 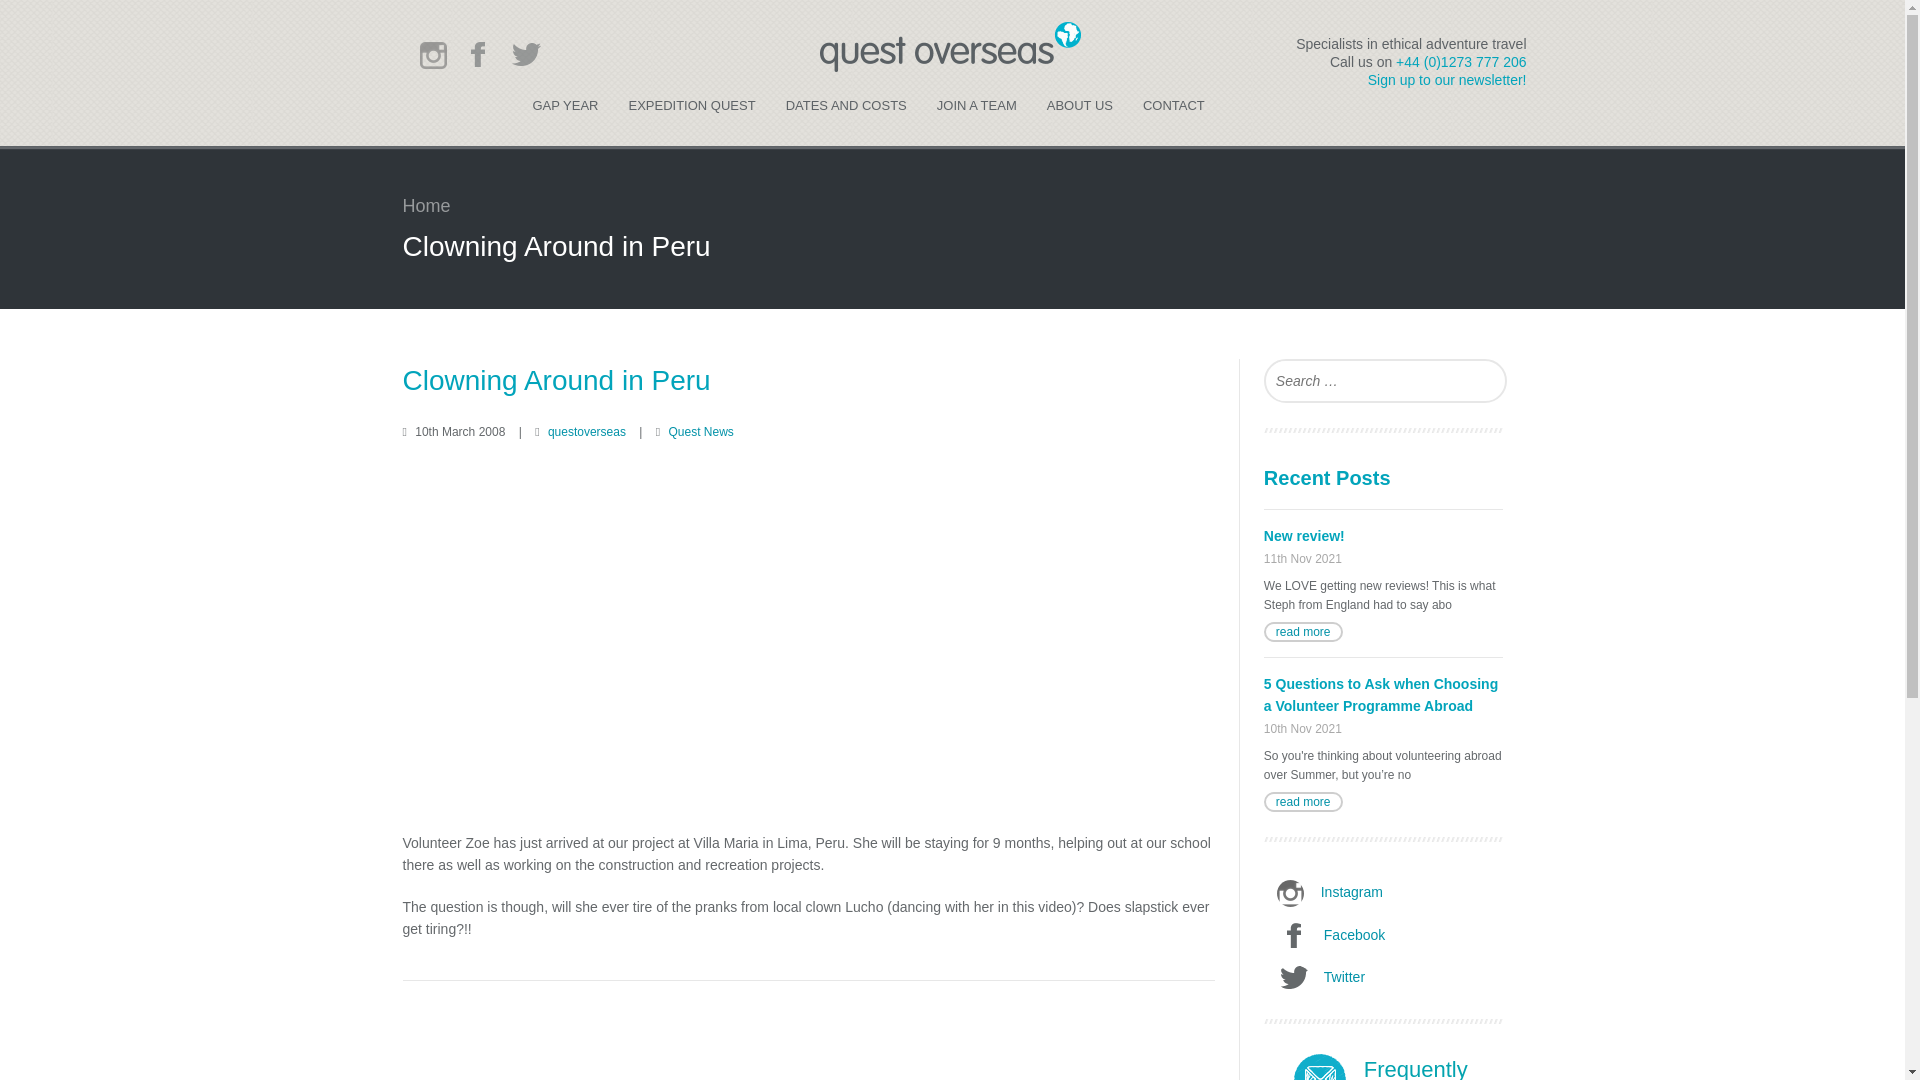 I want to click on GAP YEAR, so click(x=1364, y=380).